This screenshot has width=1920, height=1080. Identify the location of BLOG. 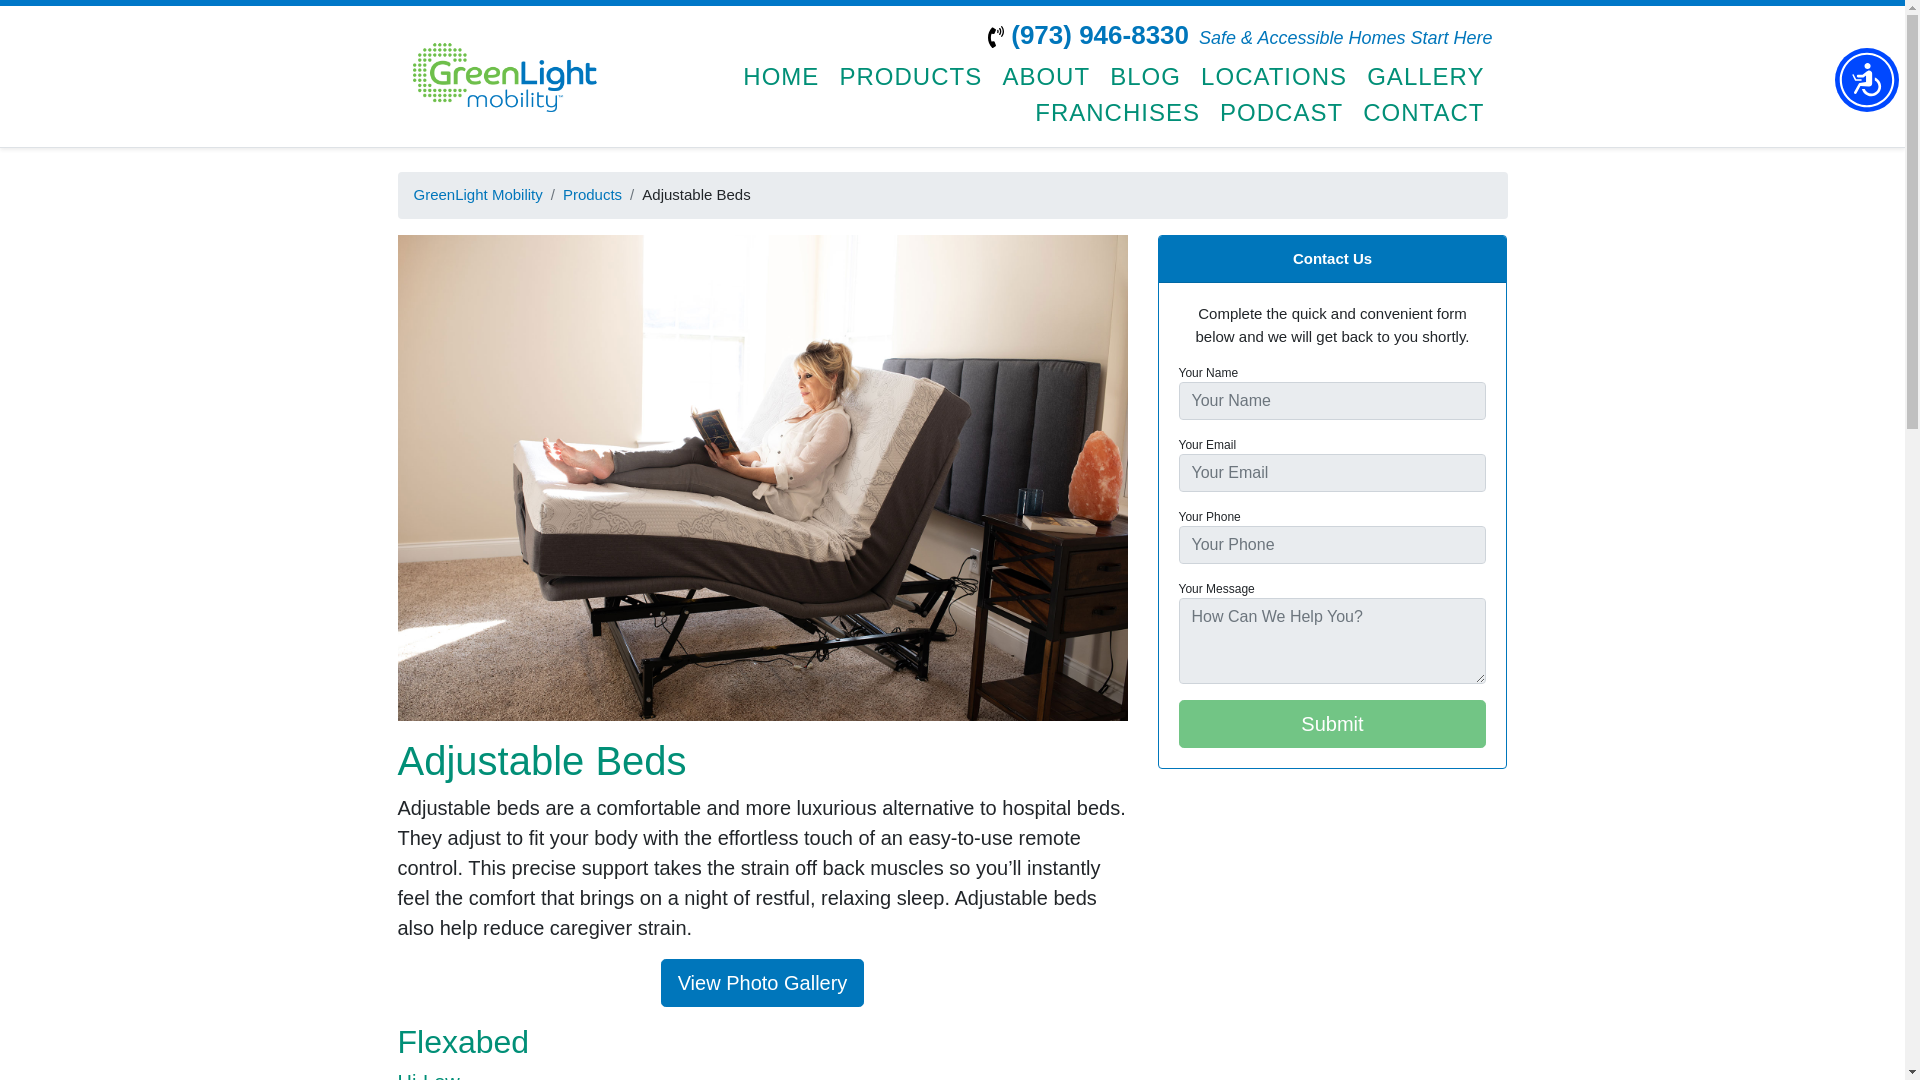
(1145, 77).